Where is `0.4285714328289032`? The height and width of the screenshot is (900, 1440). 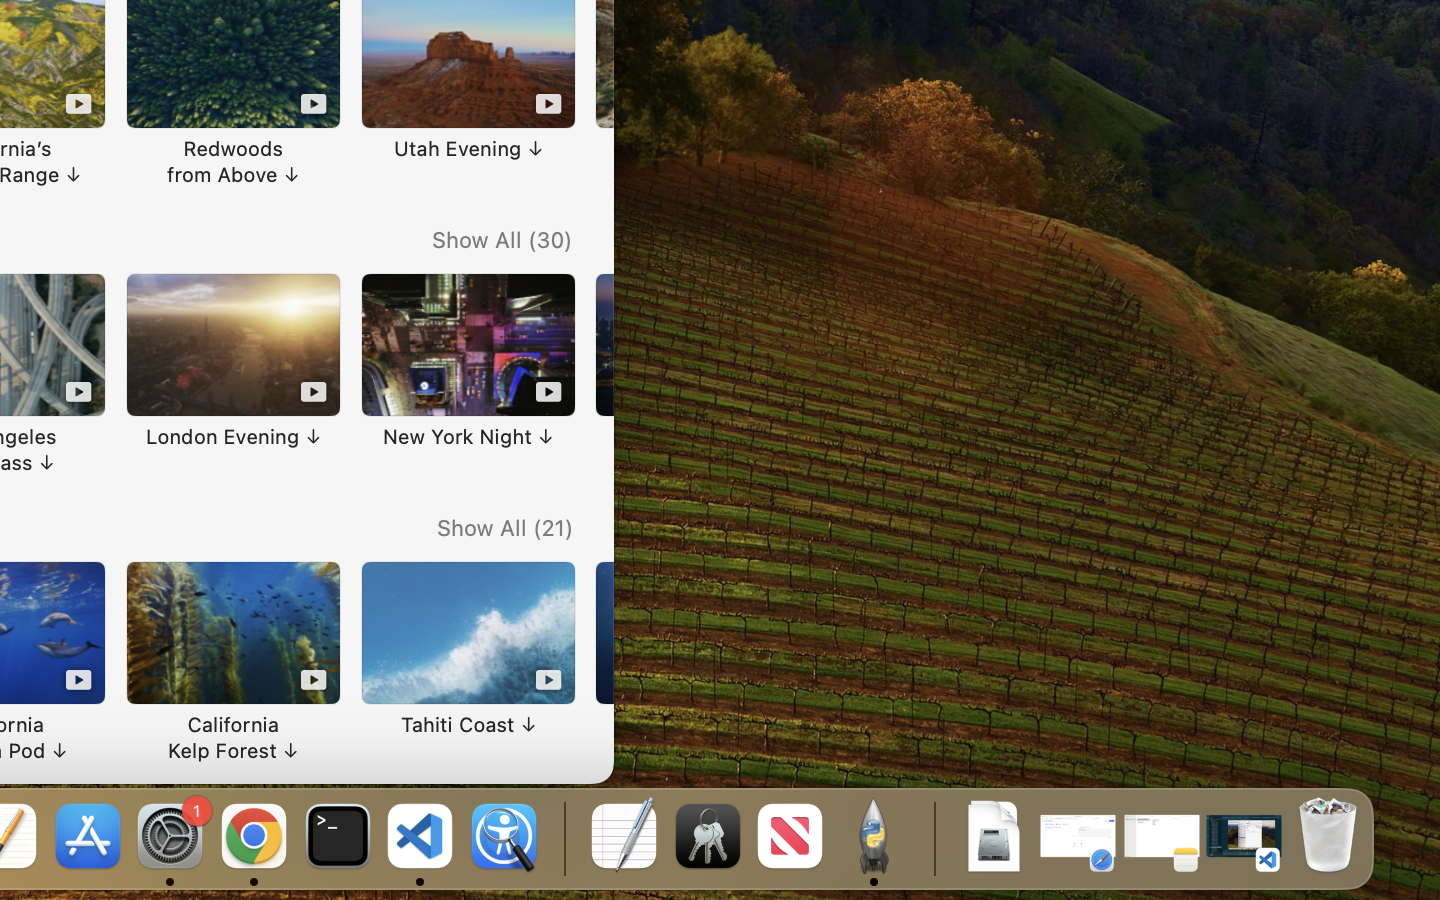
0.4285714328289032 is located at coordinates (562, 838).